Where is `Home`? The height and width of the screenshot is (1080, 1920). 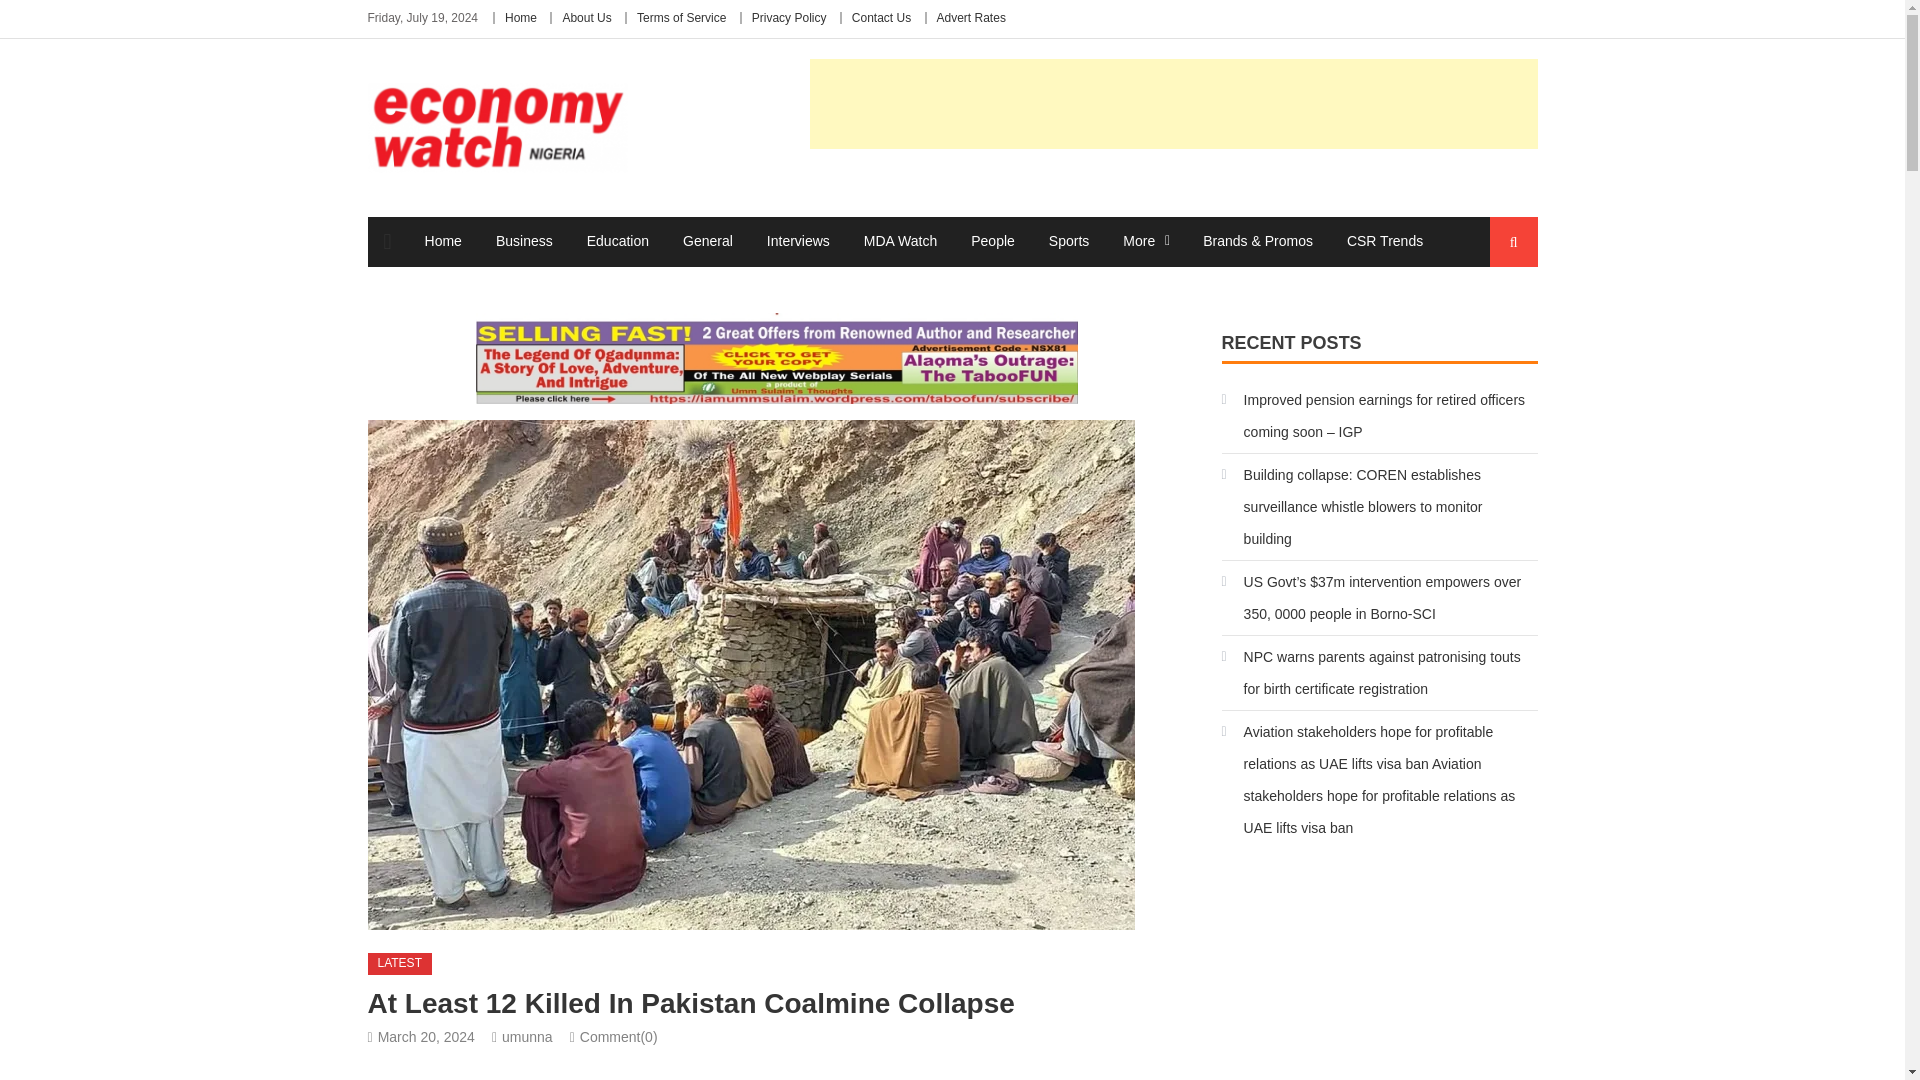 Home is located at coordinates (443, 240).